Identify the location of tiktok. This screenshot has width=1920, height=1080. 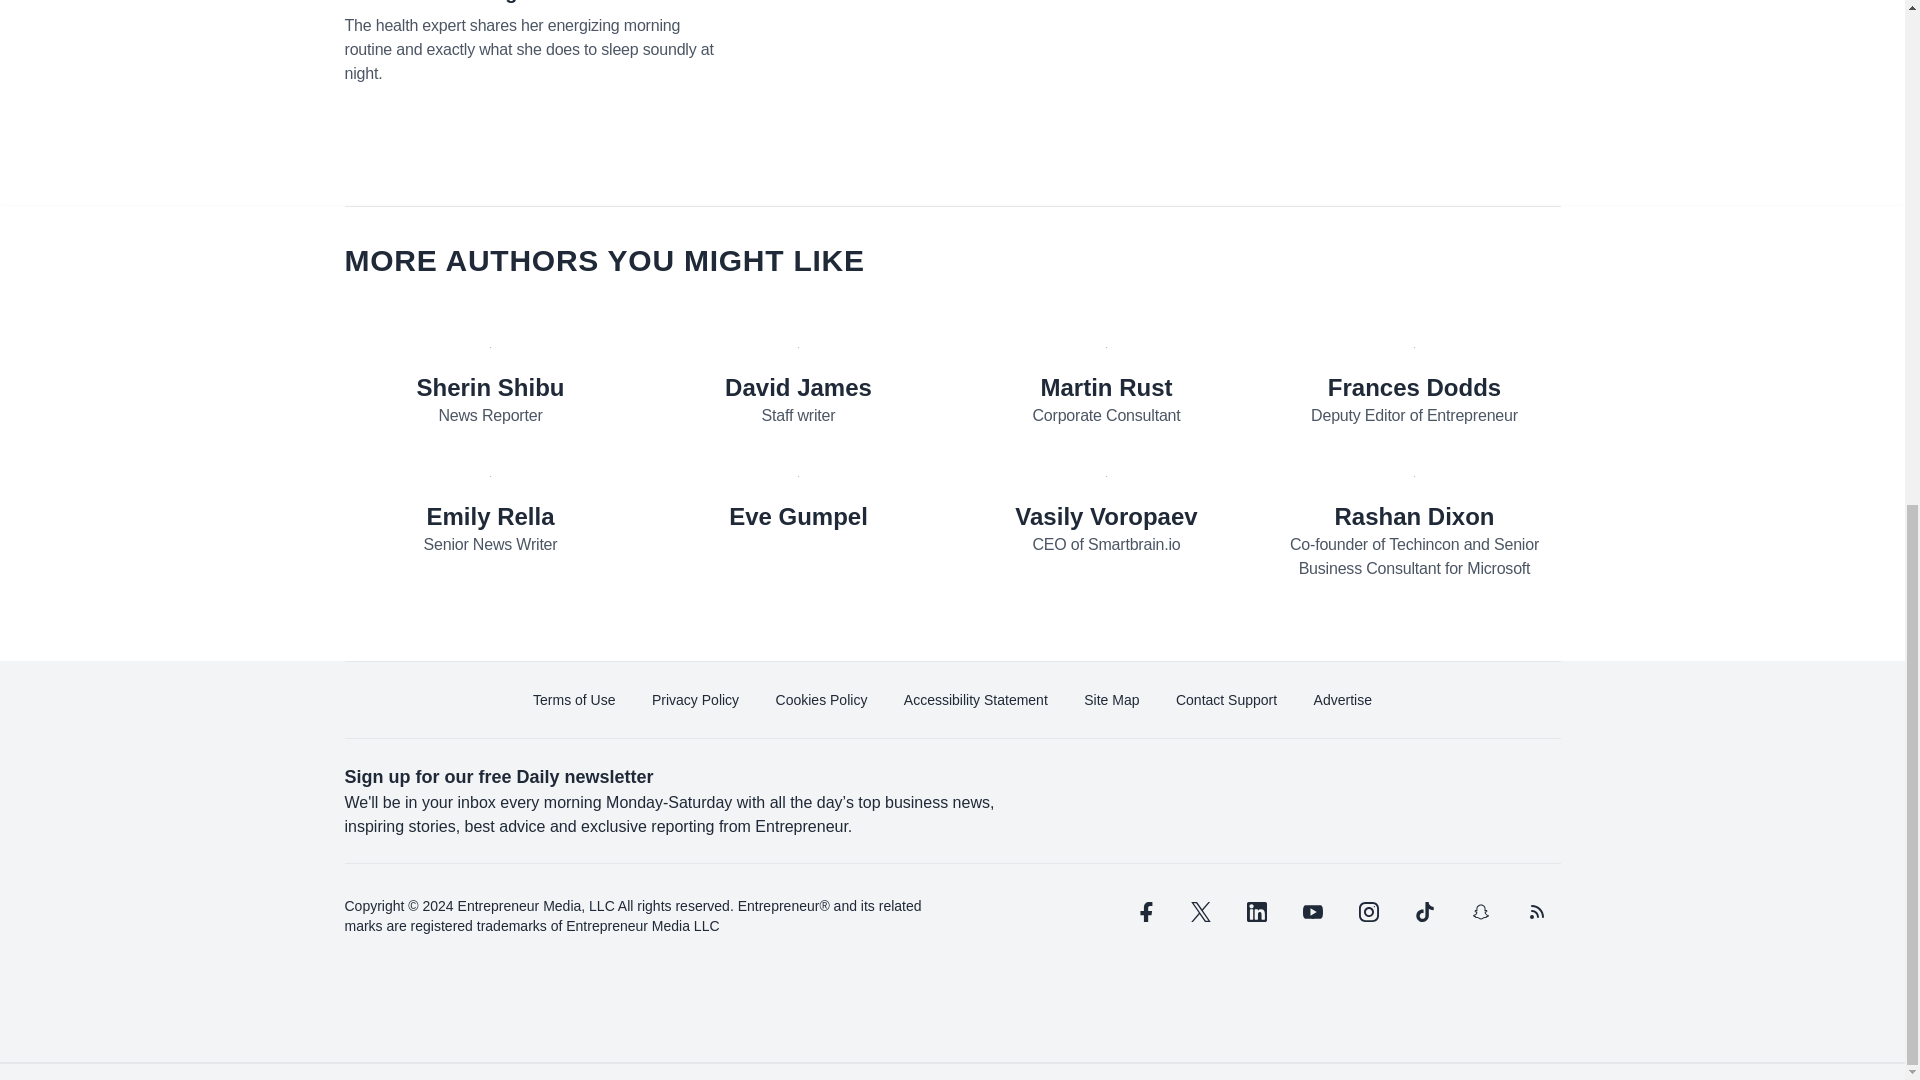
(1423, 912).